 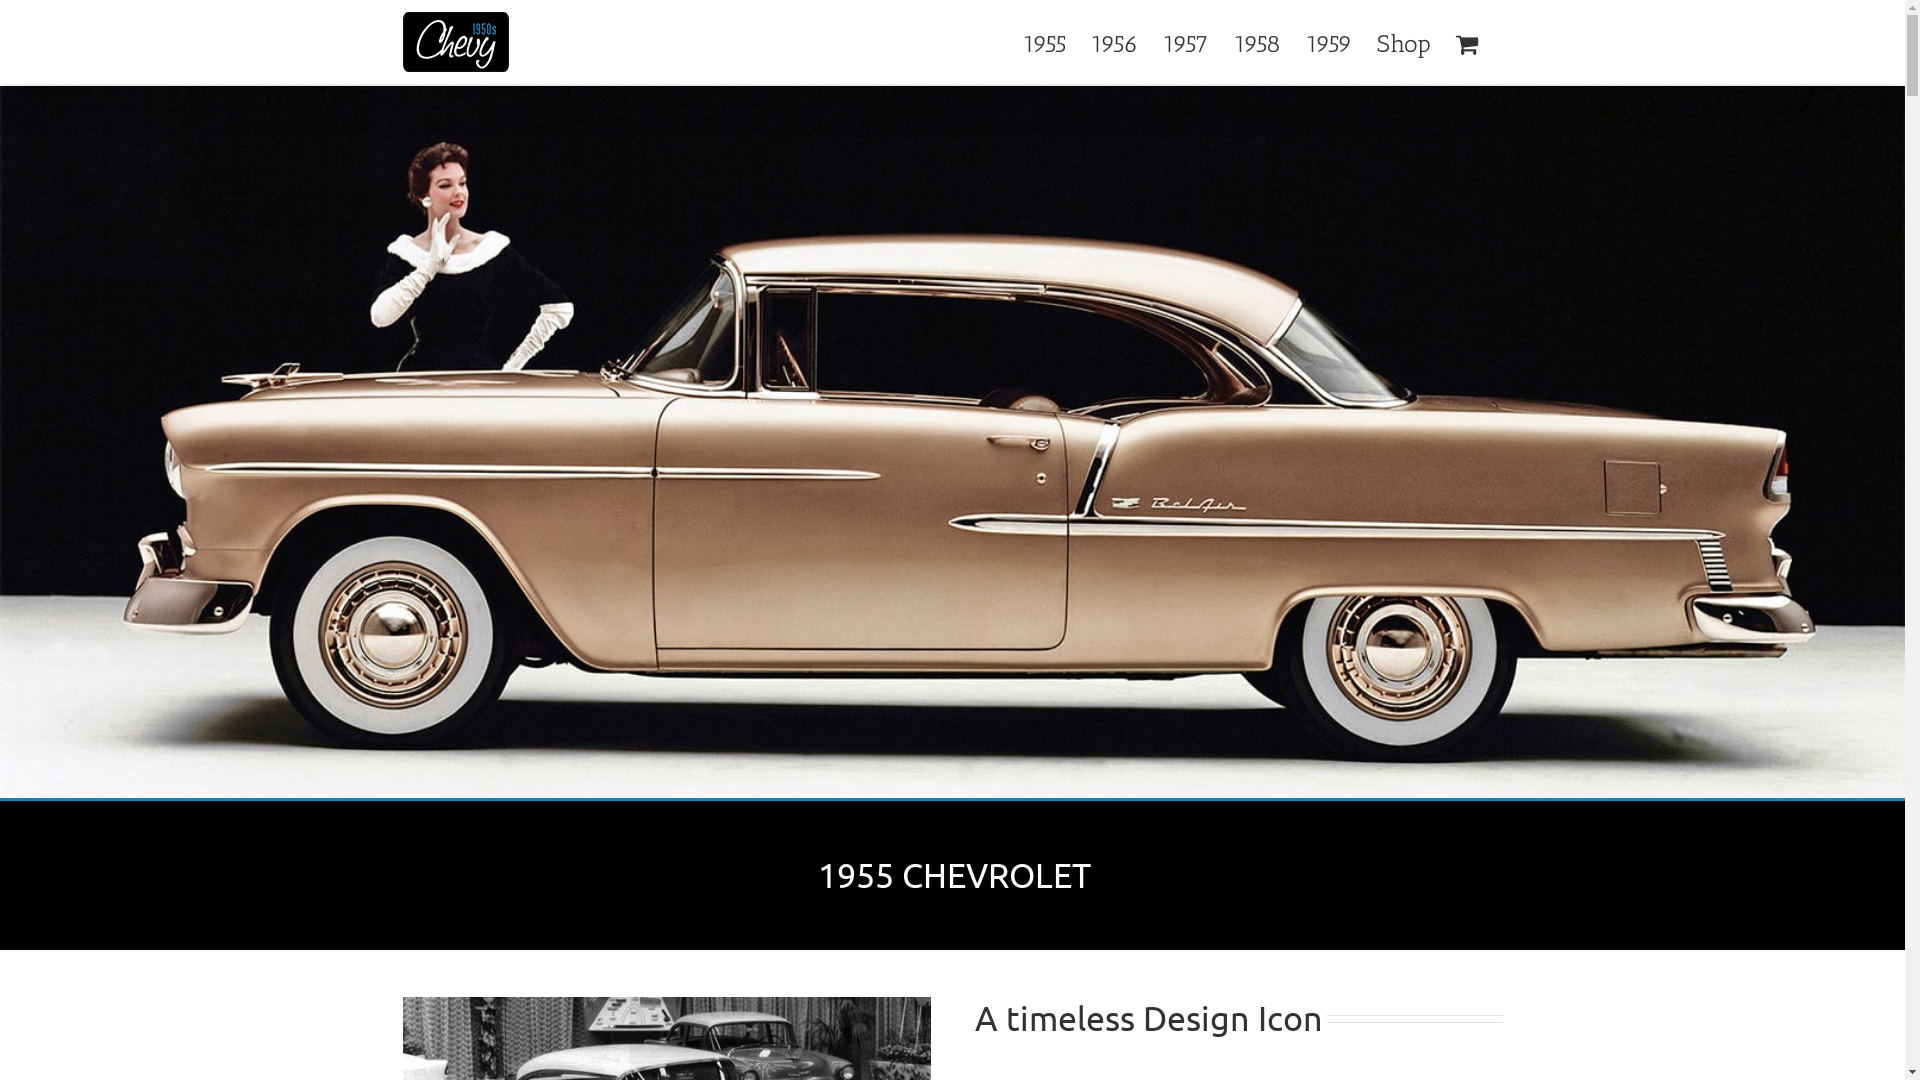 What do you see at coordinates (1403, 42) in the screenshot?
I see `Shop` at bounding box center [1403, 42].